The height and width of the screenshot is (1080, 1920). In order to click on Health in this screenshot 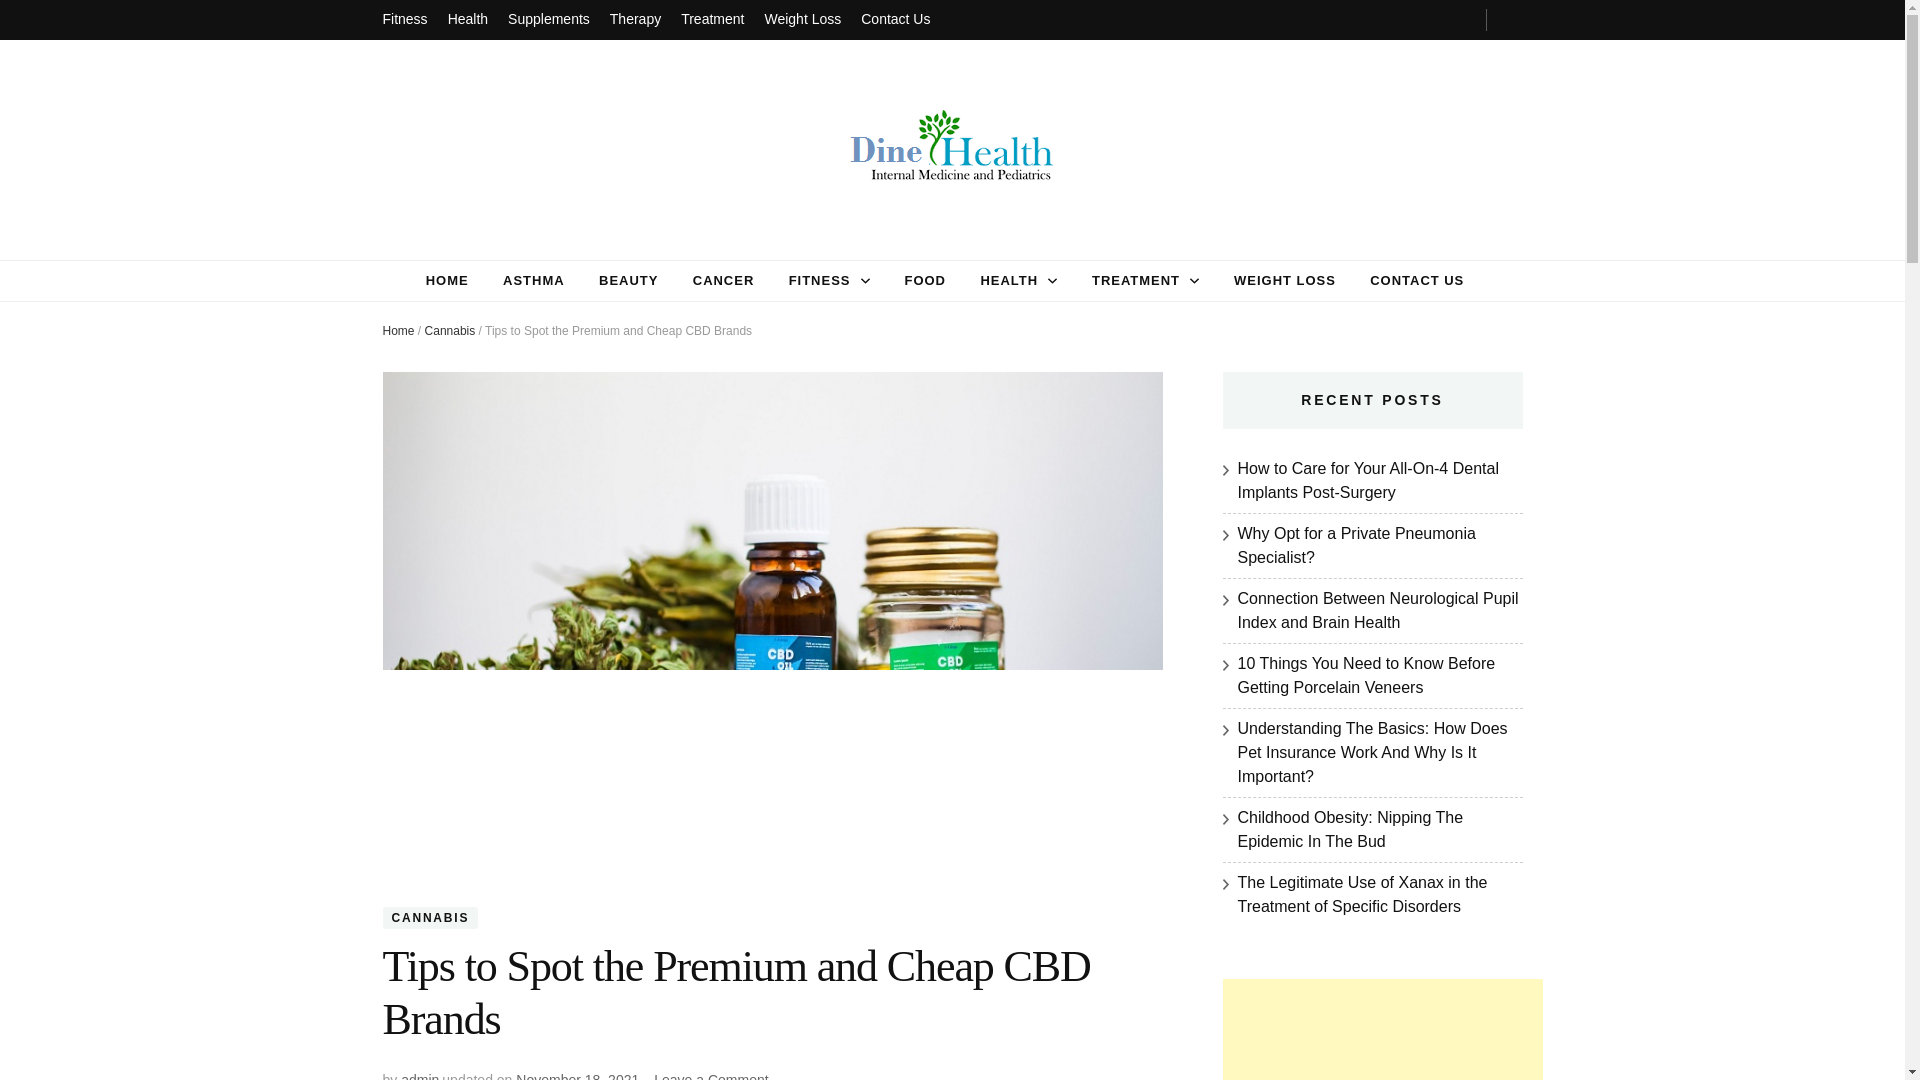, I will do `click(467, 20)`.